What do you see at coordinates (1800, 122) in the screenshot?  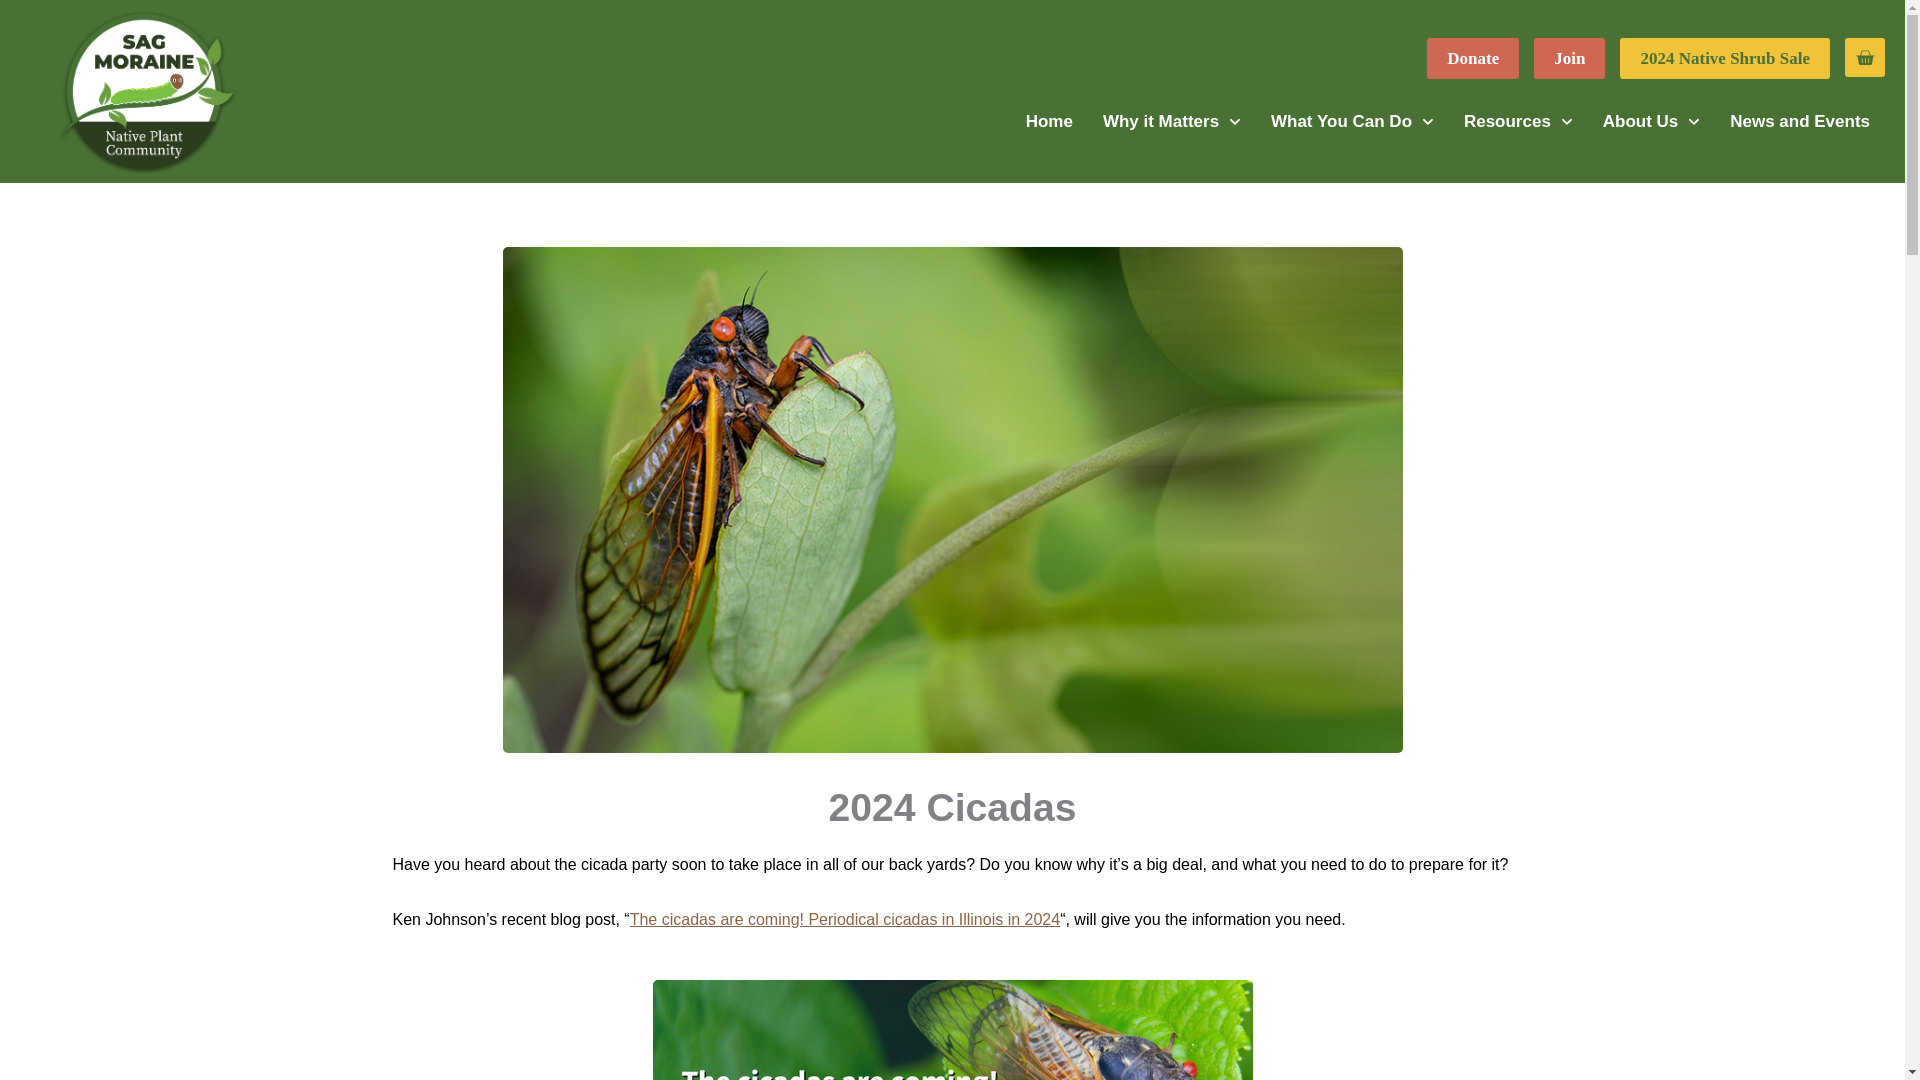 I see `News and Events` at bounding box center [1800, 122].